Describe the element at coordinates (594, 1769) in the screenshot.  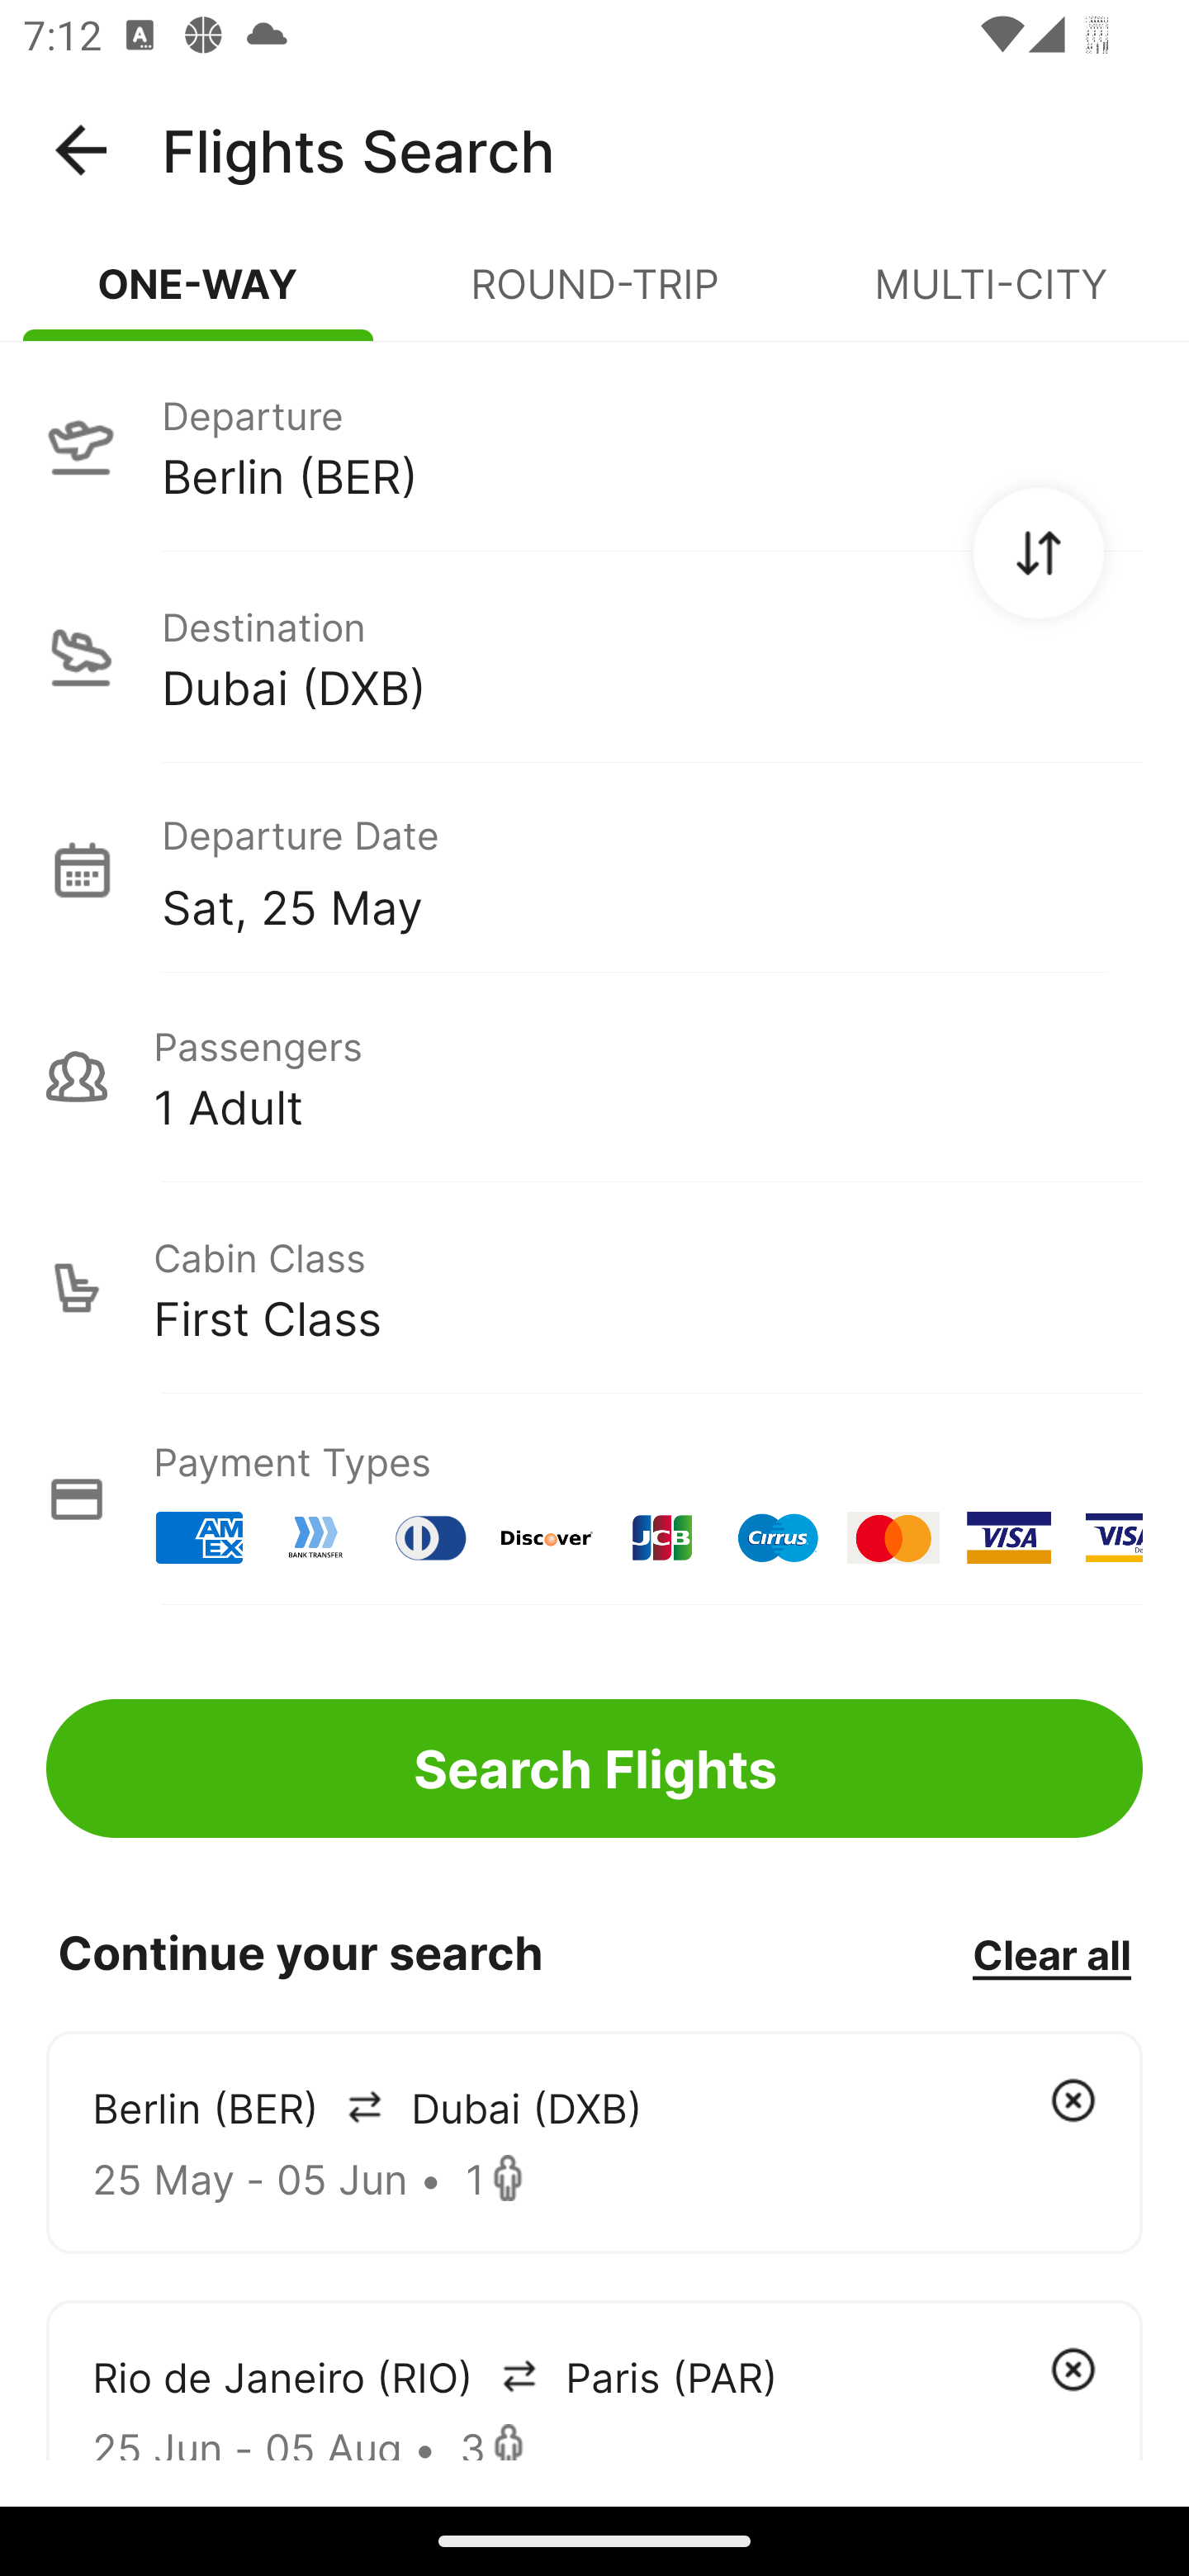
I see `Search Flights` at that location.